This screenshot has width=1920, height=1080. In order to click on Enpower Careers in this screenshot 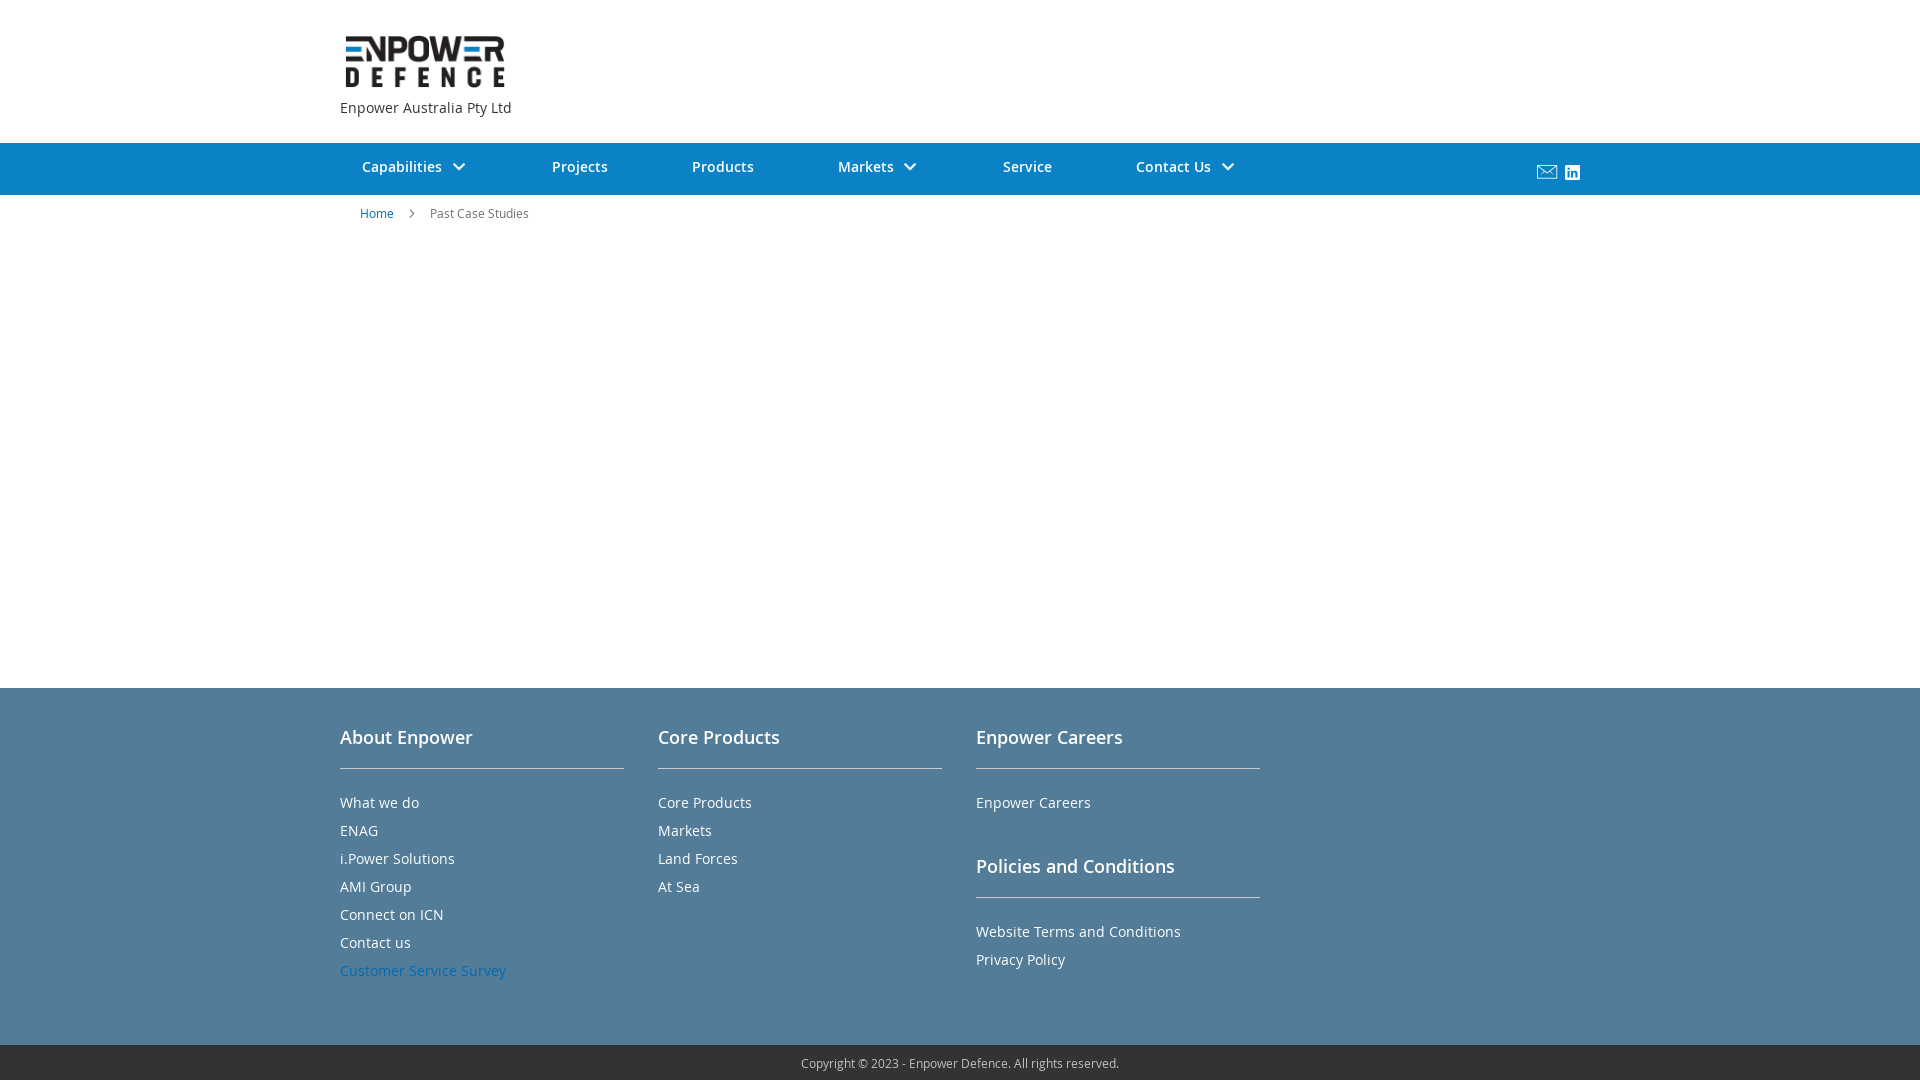, I will do `click(1034, 802)`.